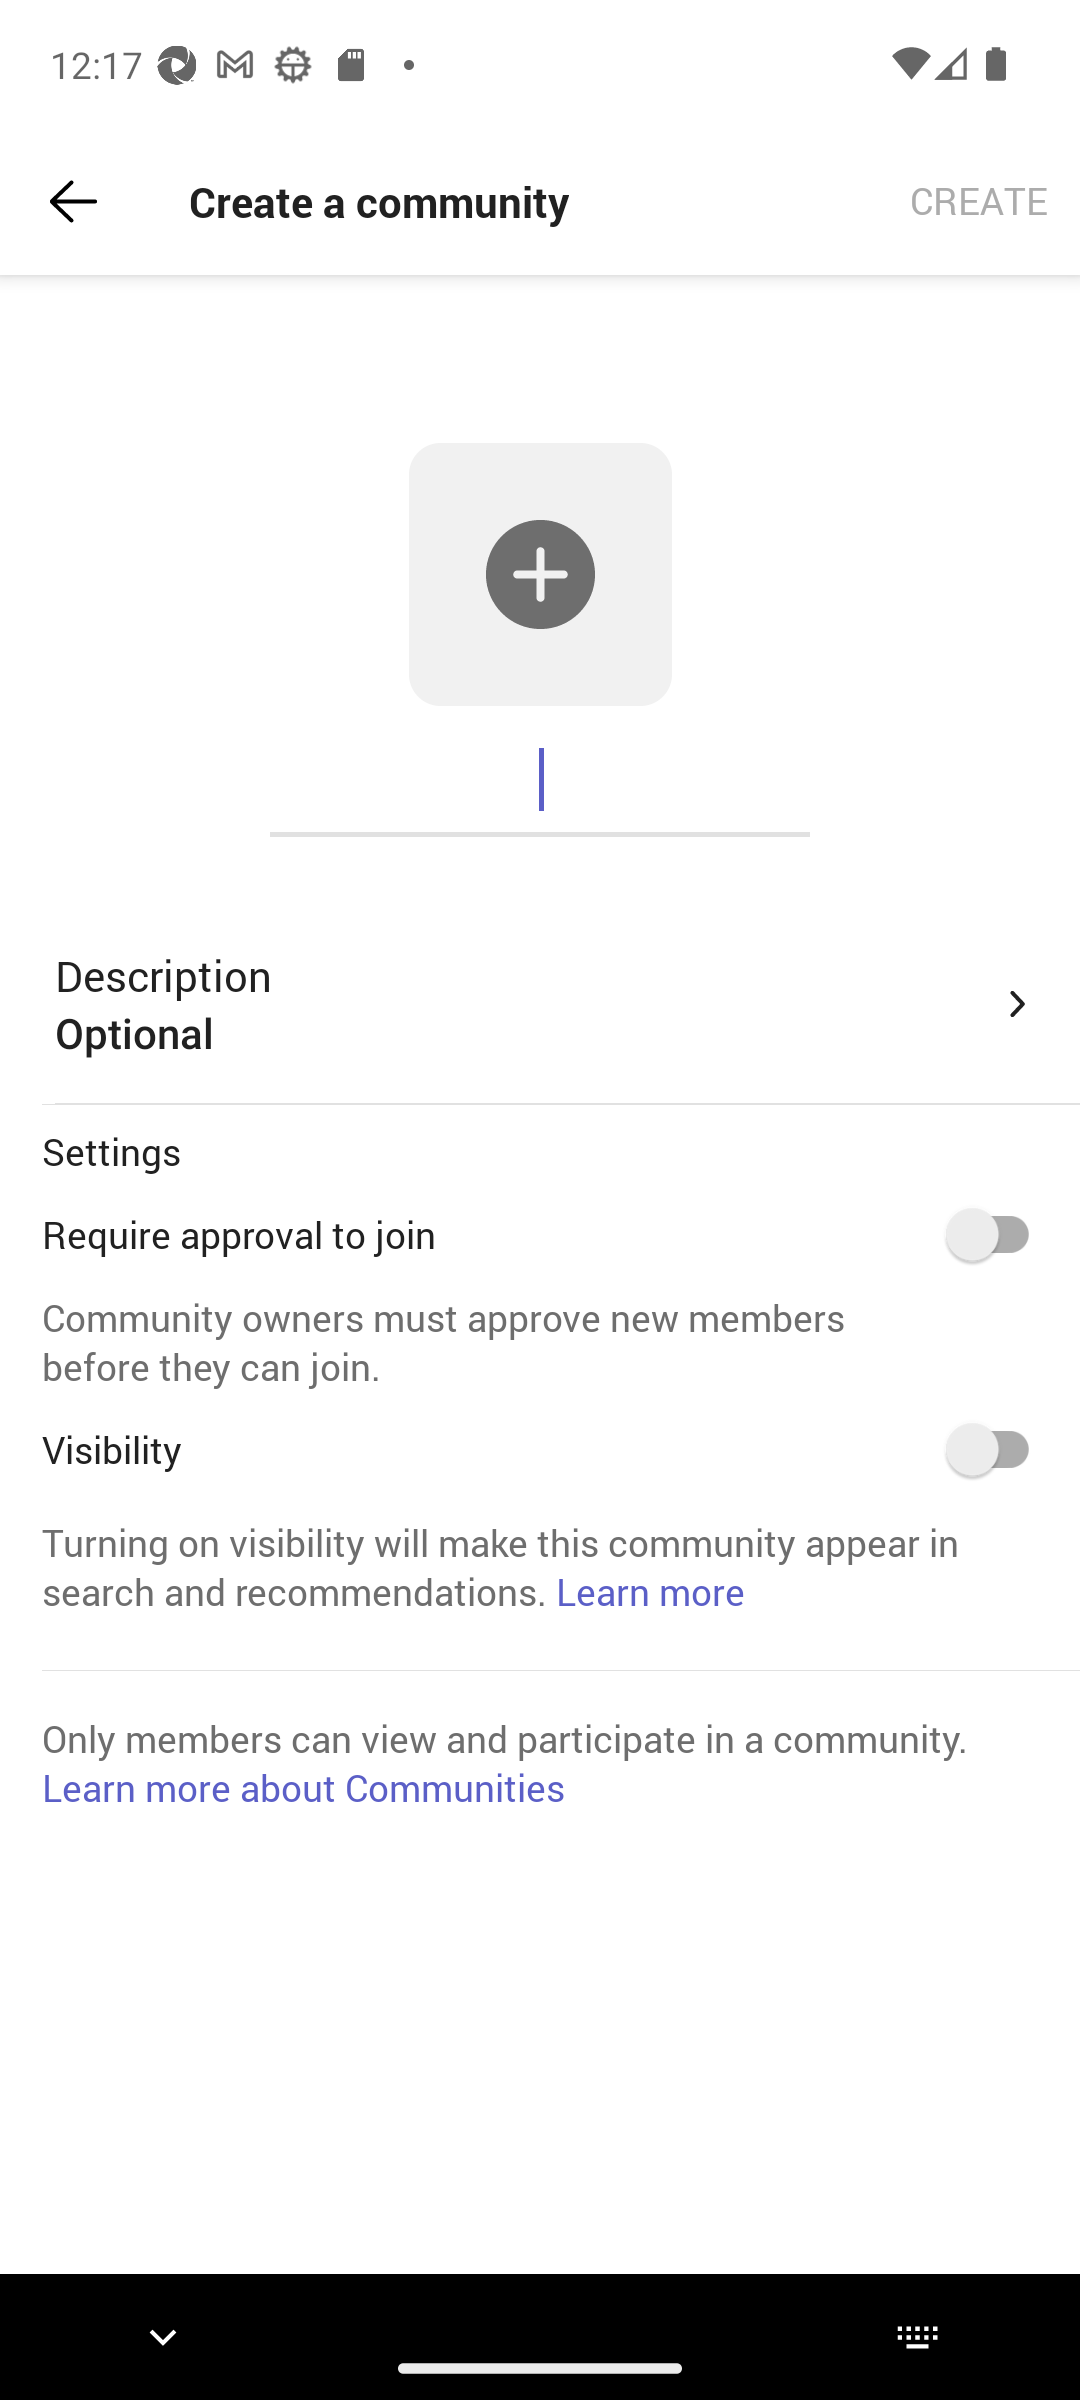  What do you see at coordinates (540, 574) in the screenshot?
I see `Add community image` at bounding box center [540, 574].